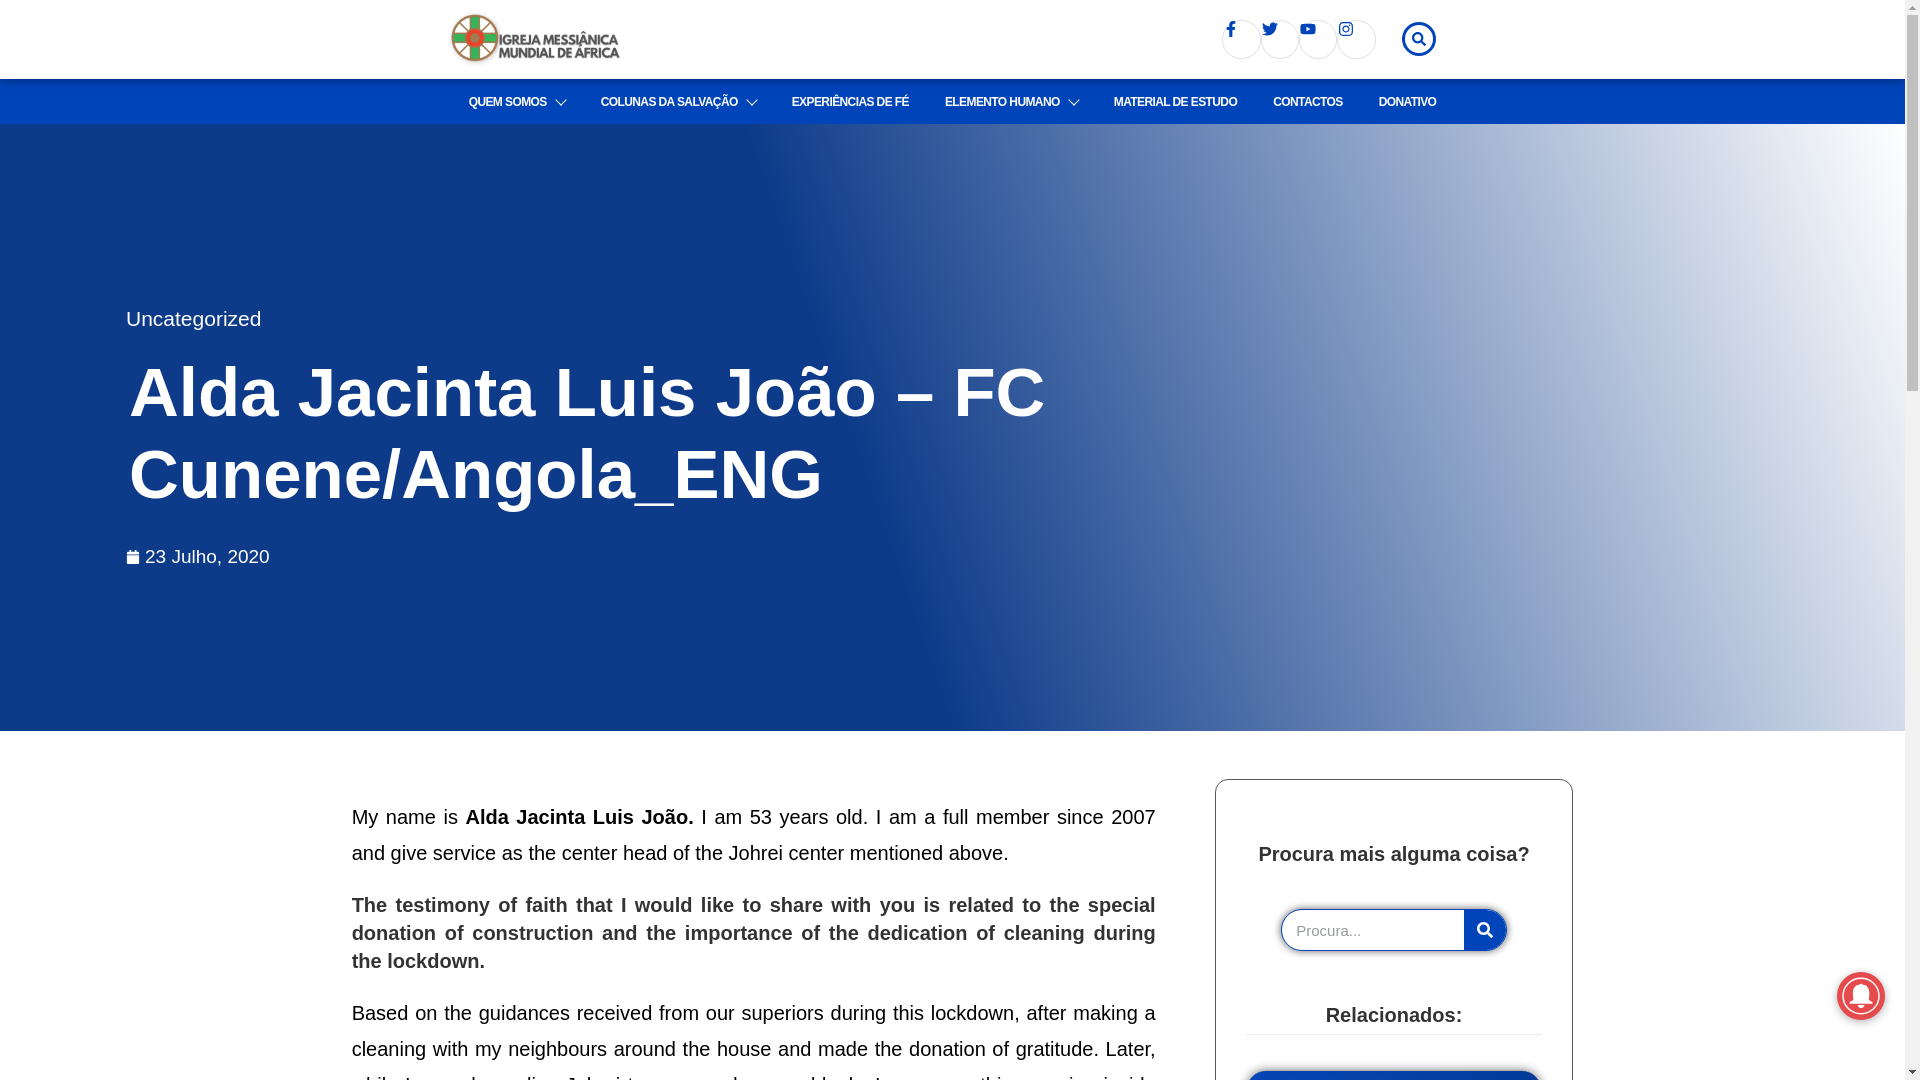 This screenshot has width=1920, height=1080. What do you see at coordinates (1408, 101) in the screenshot?
I see `DONATIVO` at bounding box center [1408, 101].